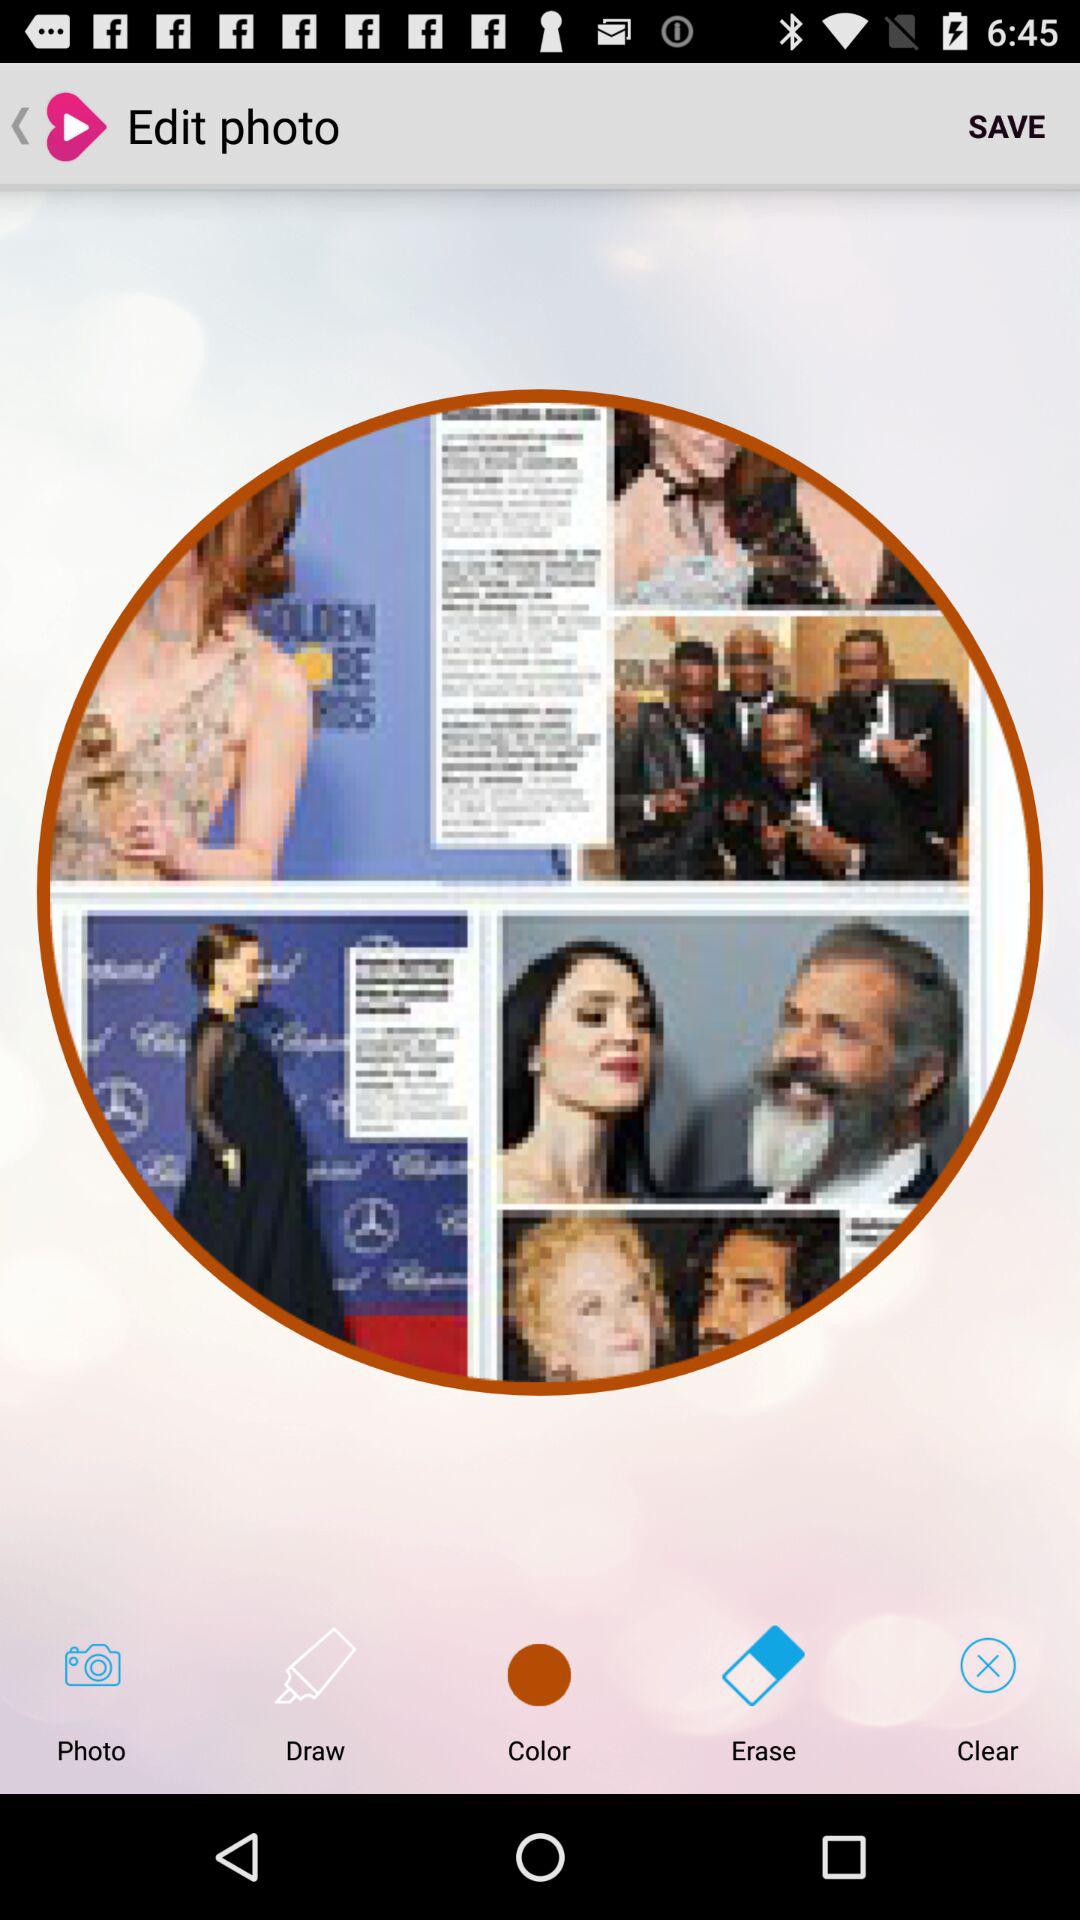 This screenshot has height=1920, width=1080. I want to click on select the erase, so click(764, 1694).